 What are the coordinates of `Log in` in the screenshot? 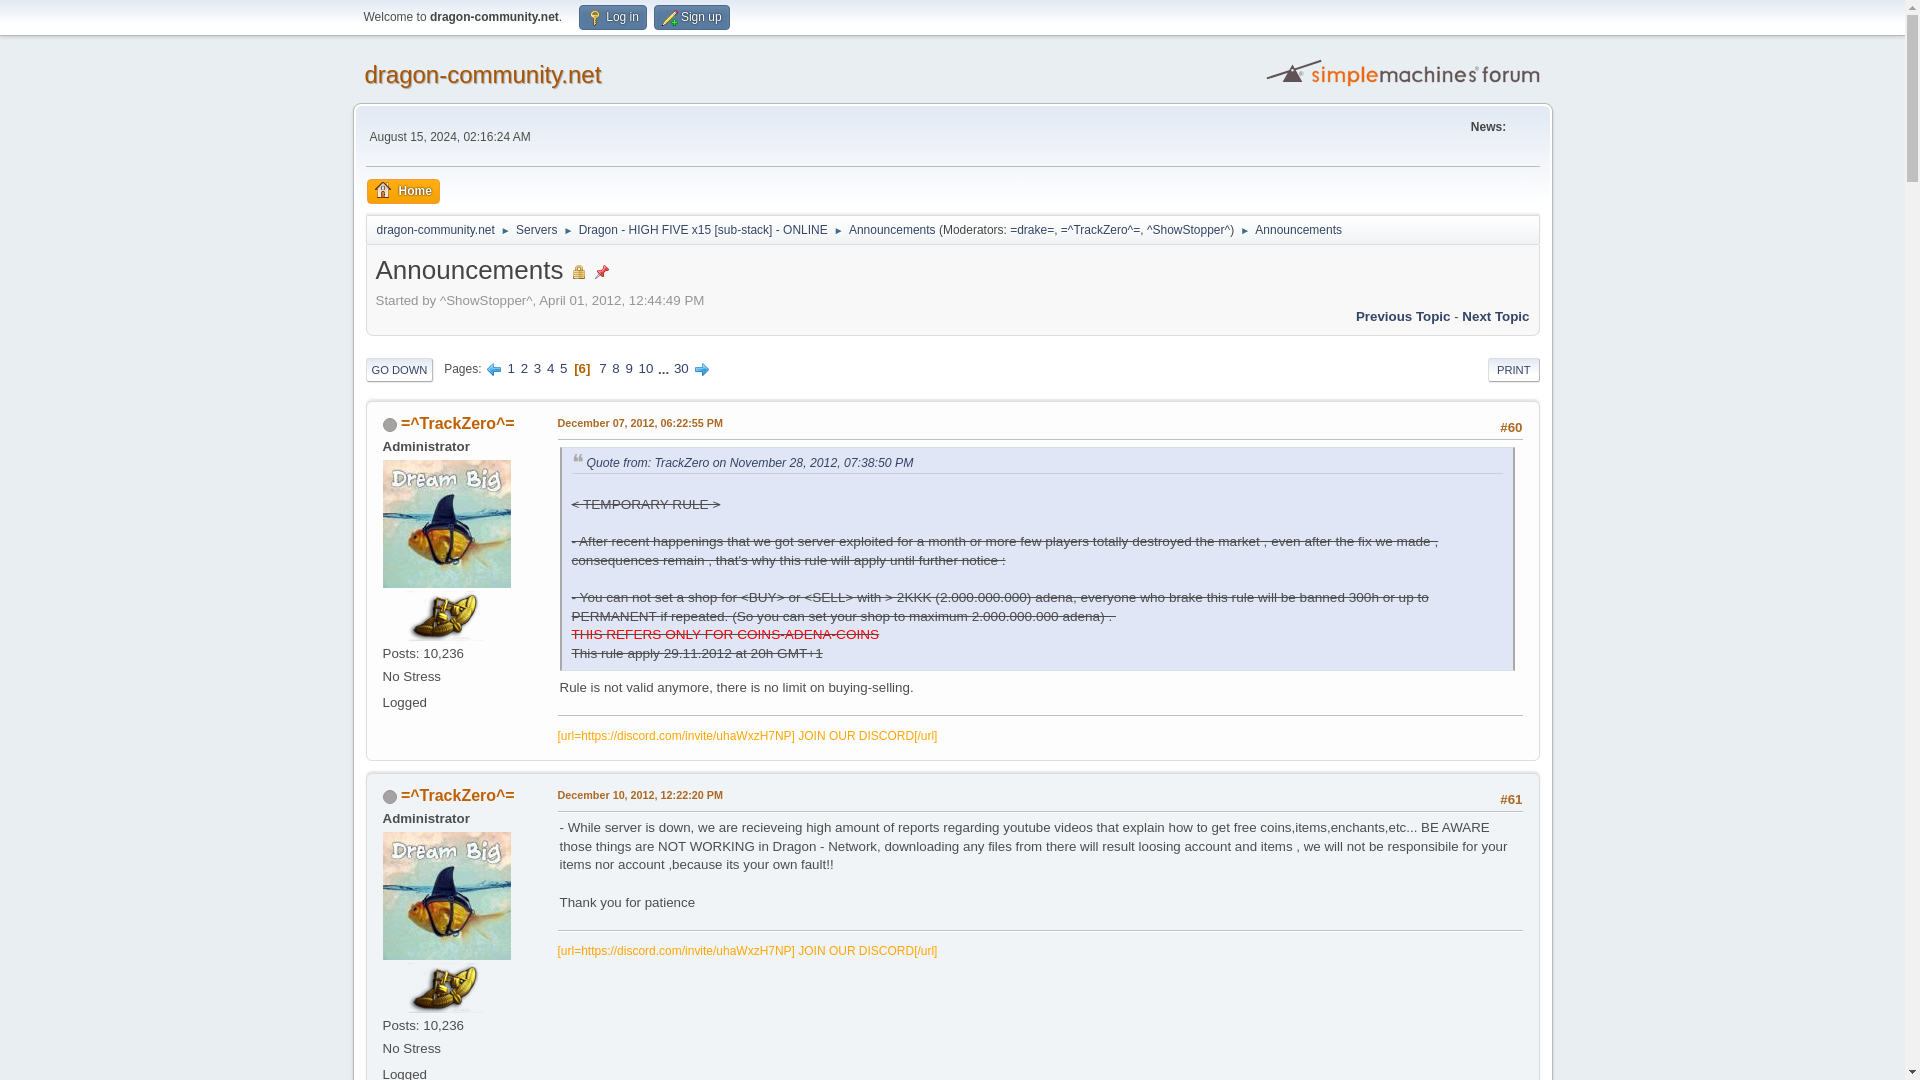 It's located at (613, 18).